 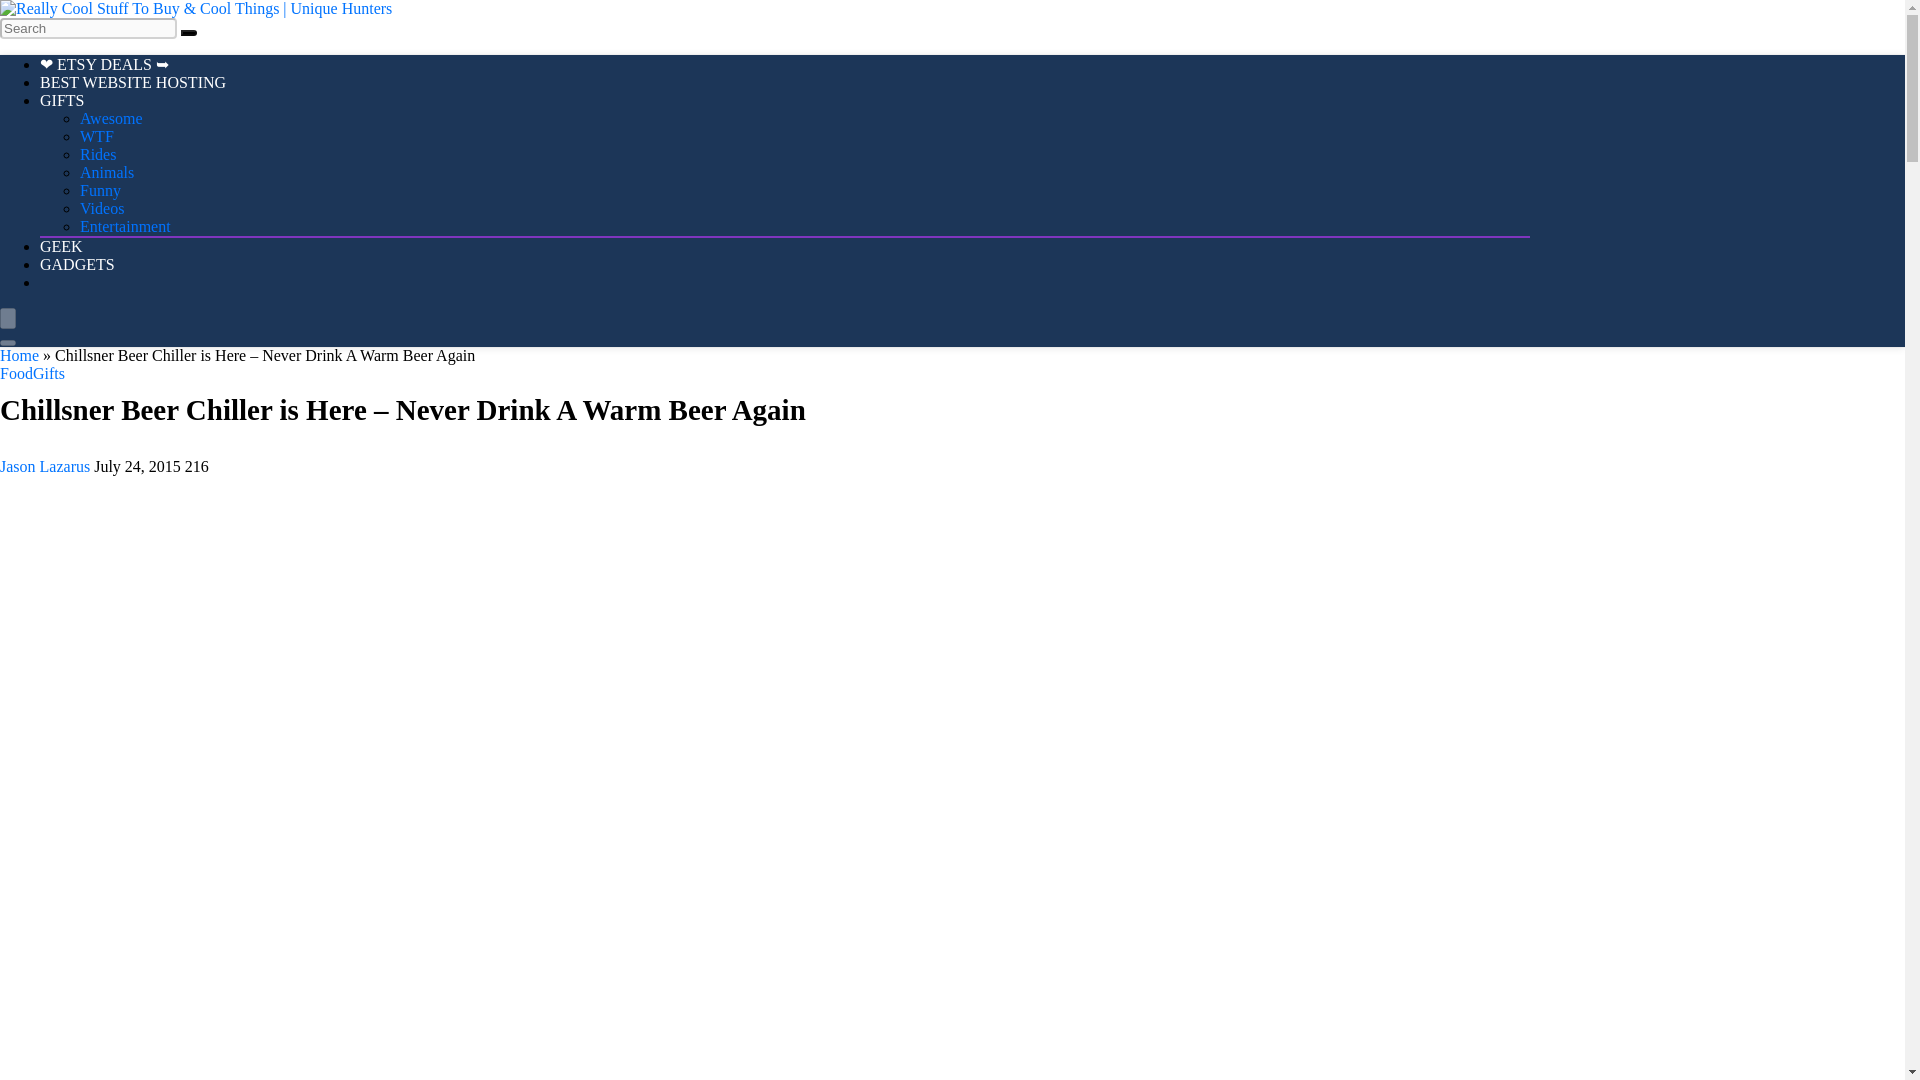 What do you see at coordinates (111, 118) in the screenshot?
I see `Awesome` at bounding box center [111, 118].